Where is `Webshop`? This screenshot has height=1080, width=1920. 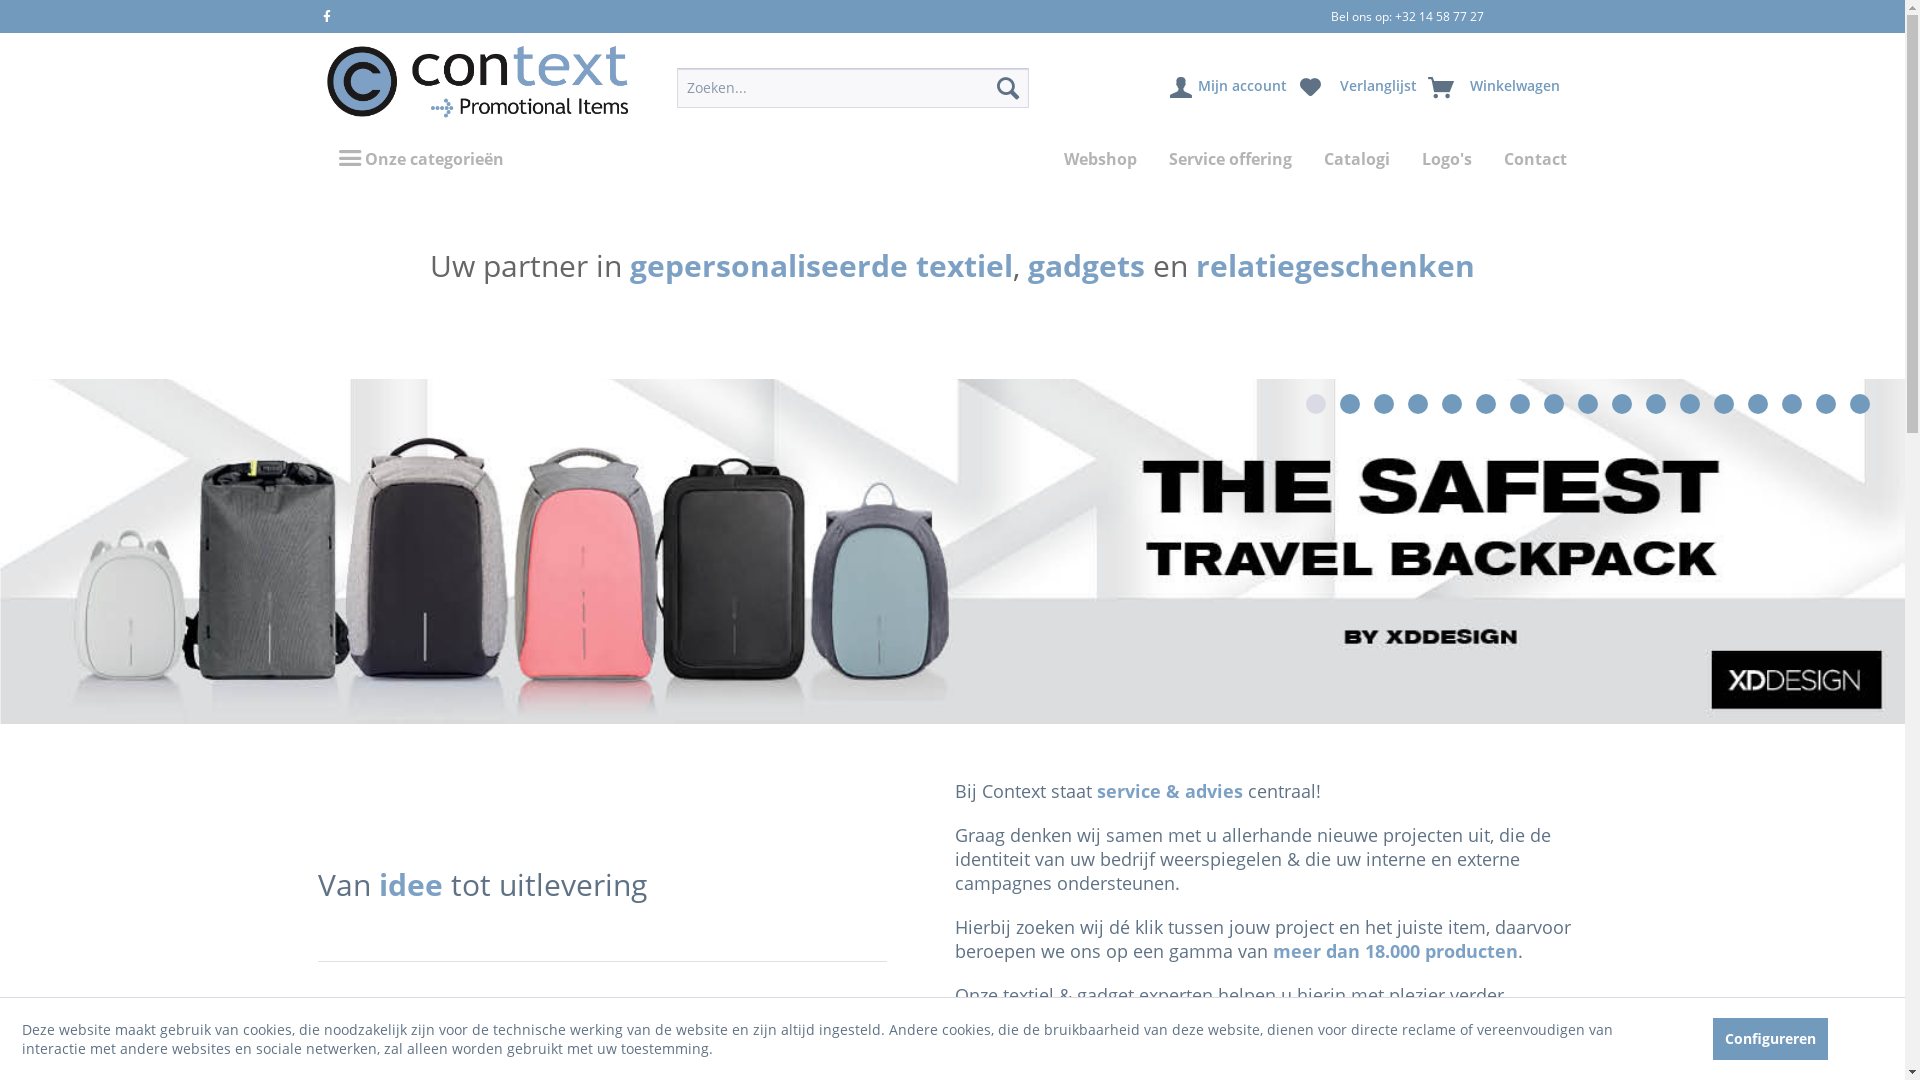
Webshop is located at coordinates (1100, 159).